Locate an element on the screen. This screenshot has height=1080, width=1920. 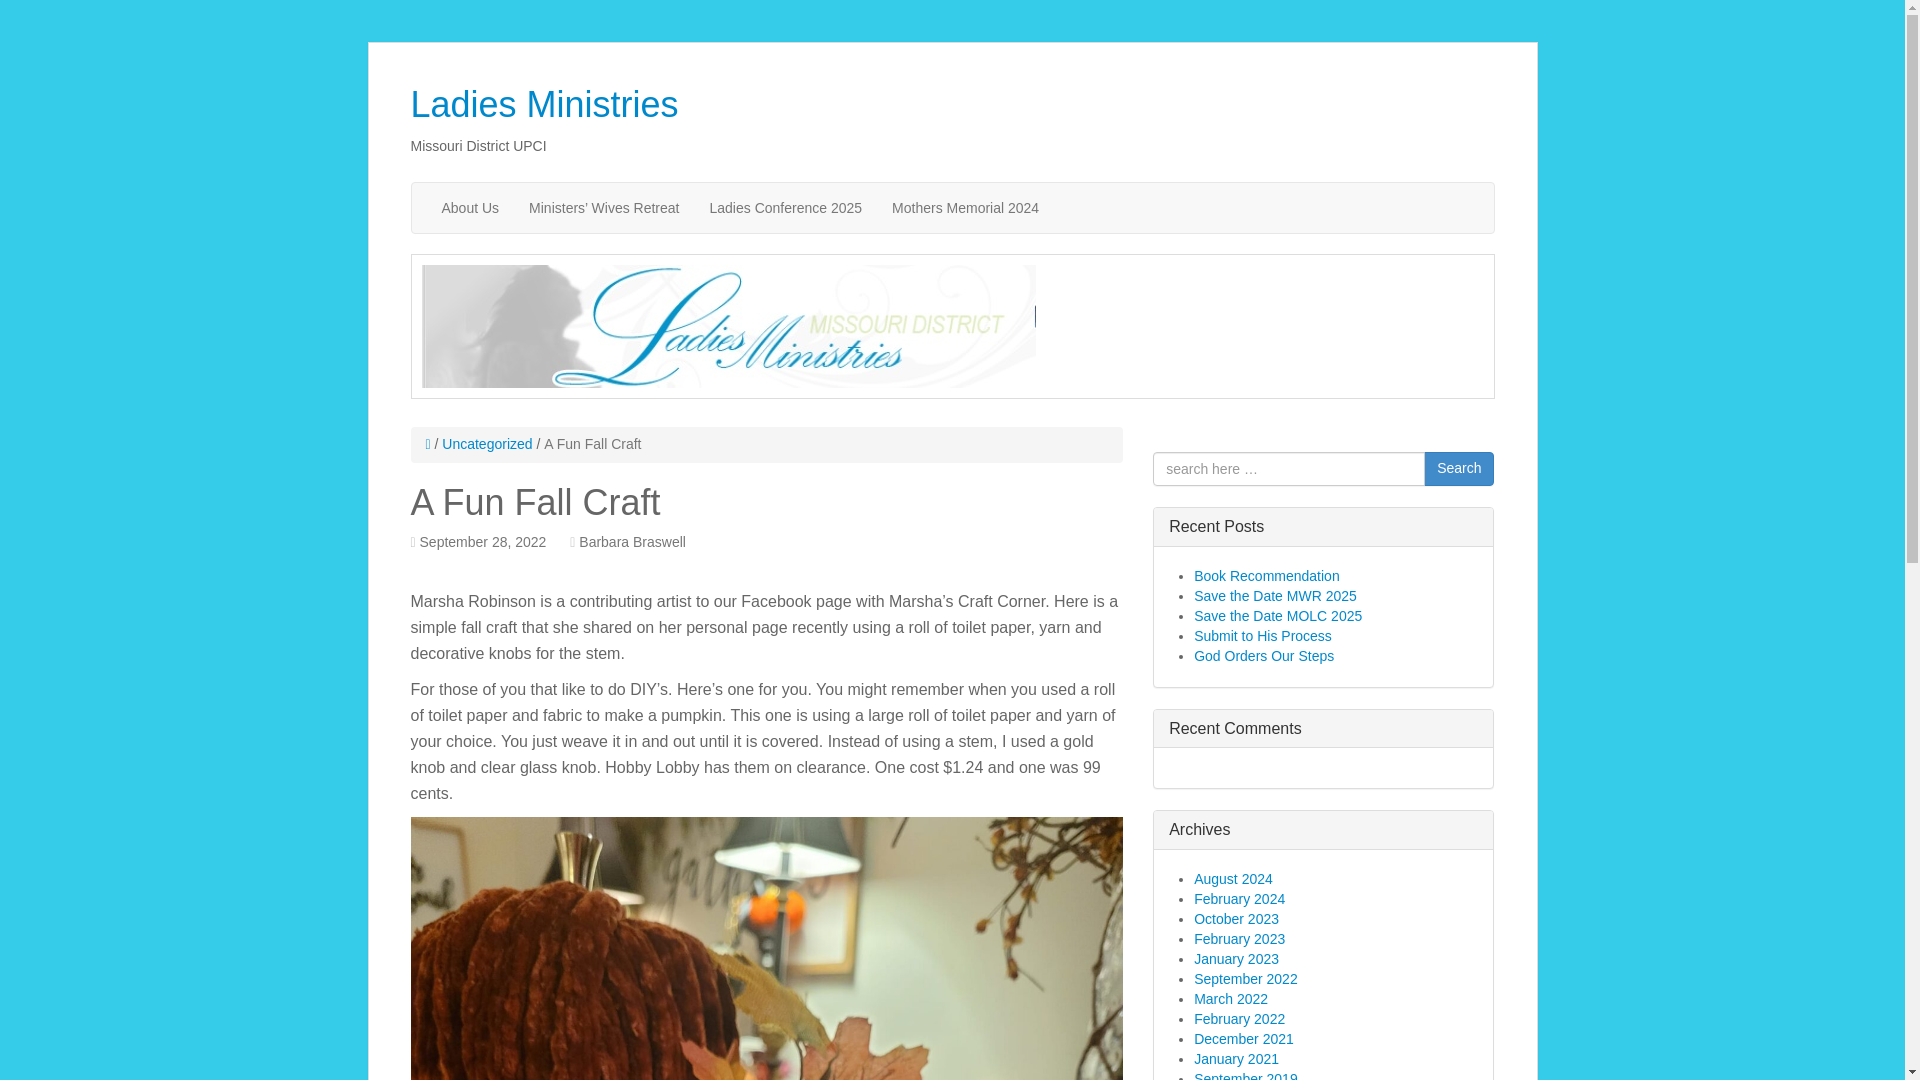
Ladies Ministries is located at coordinates (544, 104).